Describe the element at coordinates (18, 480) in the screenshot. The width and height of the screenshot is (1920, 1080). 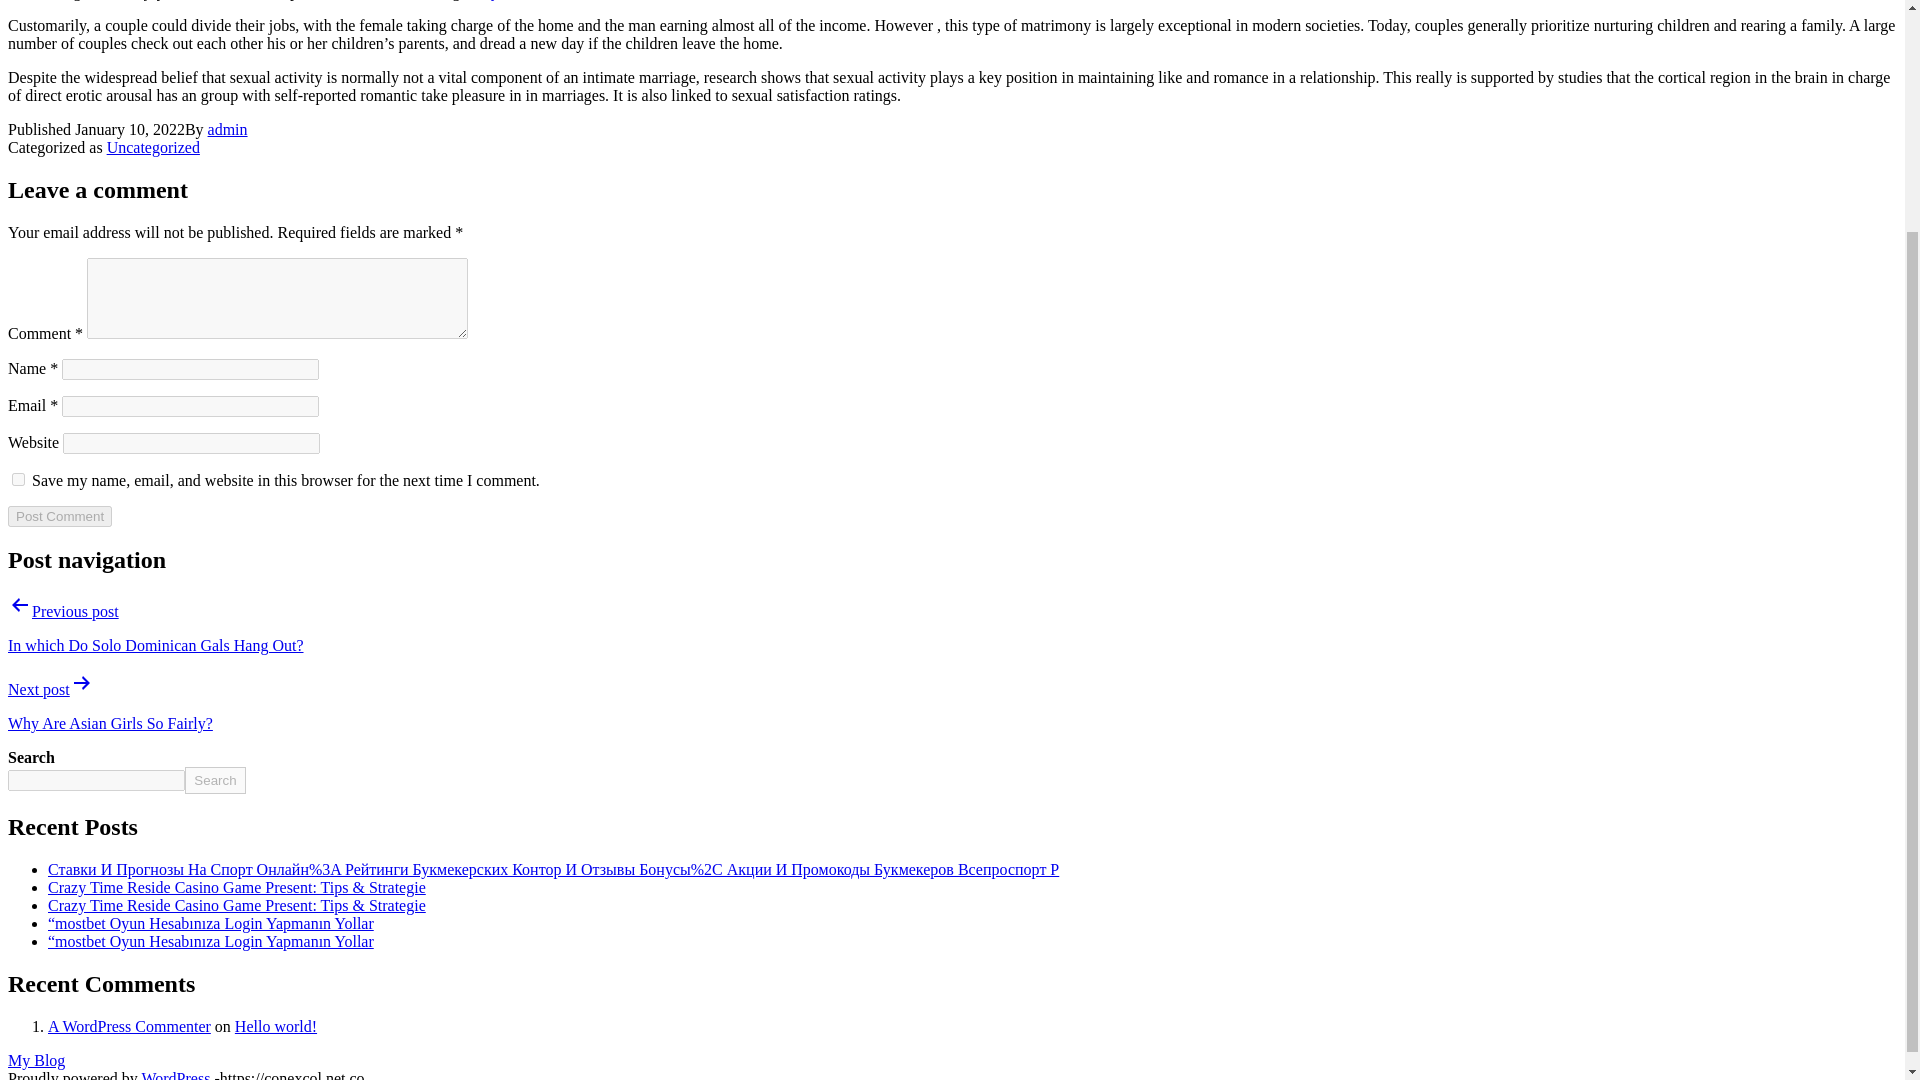
I see `yes` at that location.